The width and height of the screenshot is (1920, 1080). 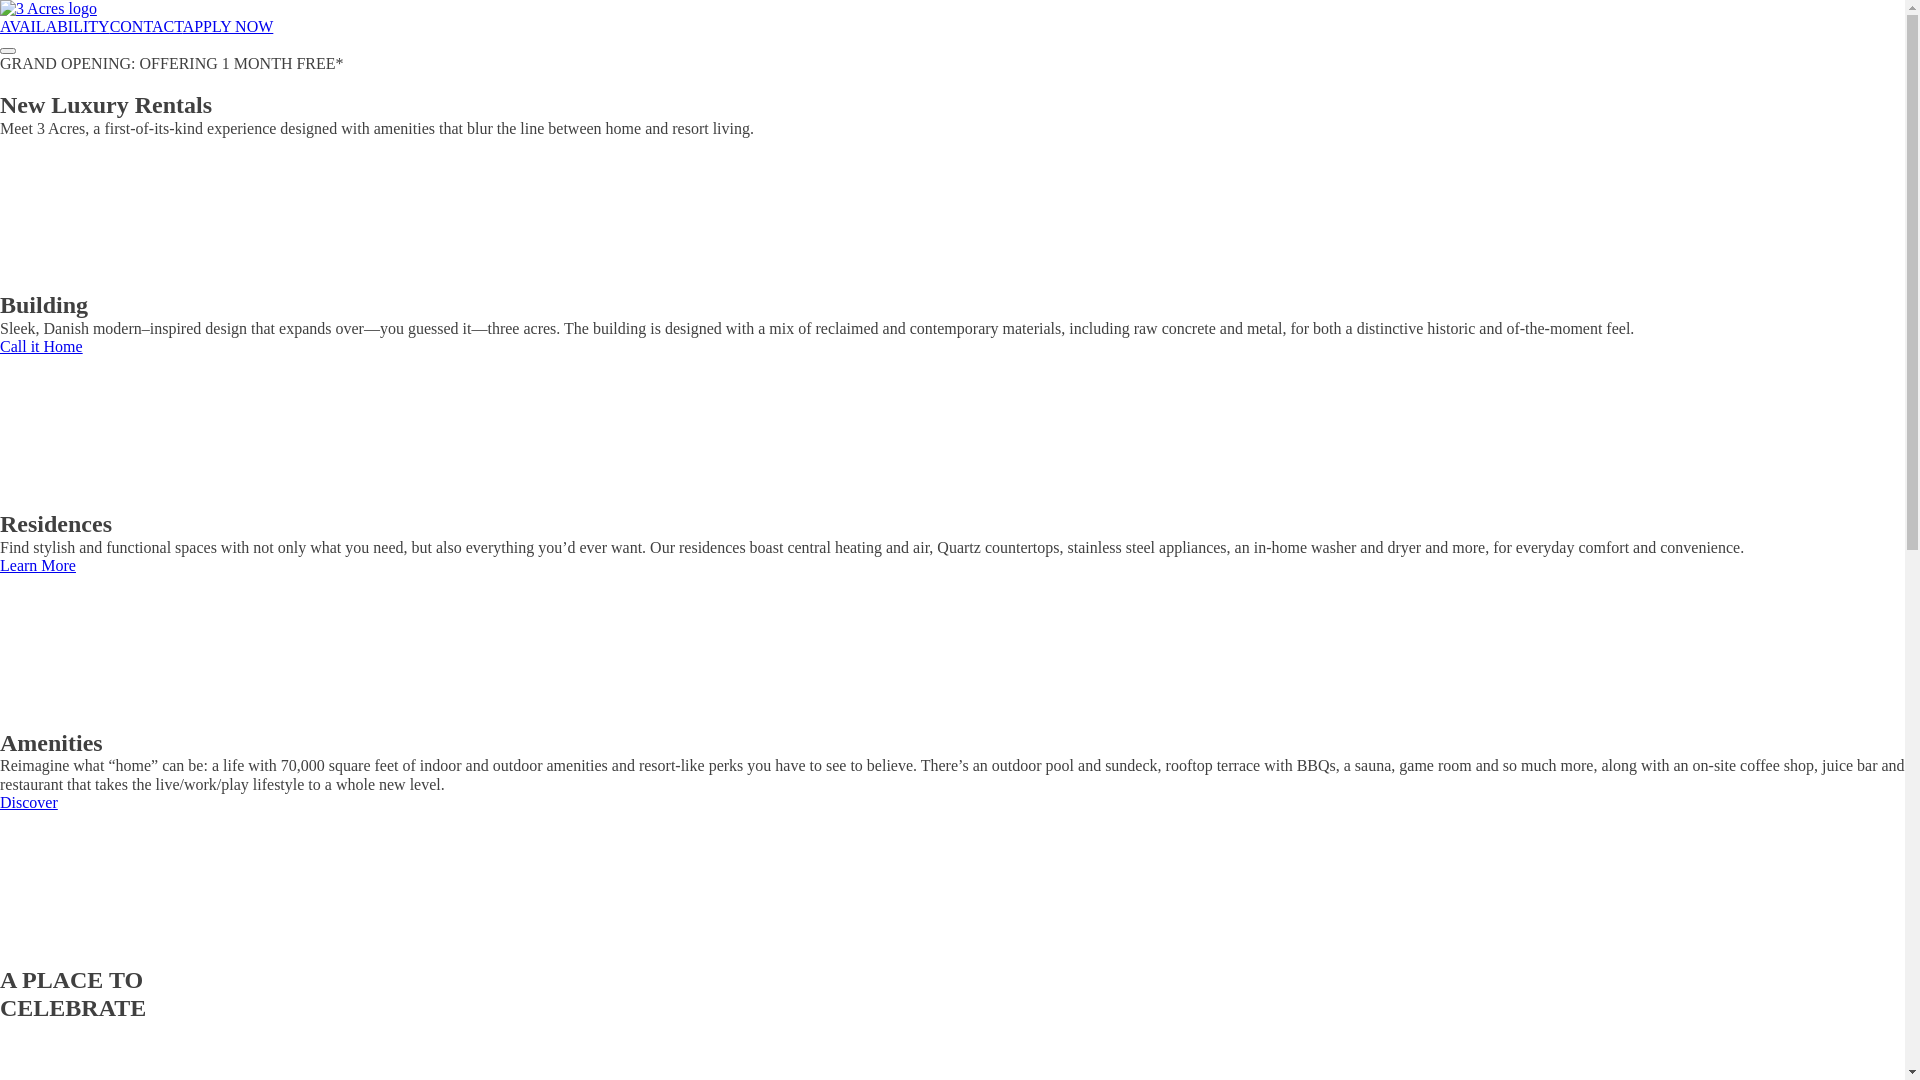 What do you see at coordinates (42, 346) in the screenshot?
I see `Call it Home` at bounding box center [42, 346].